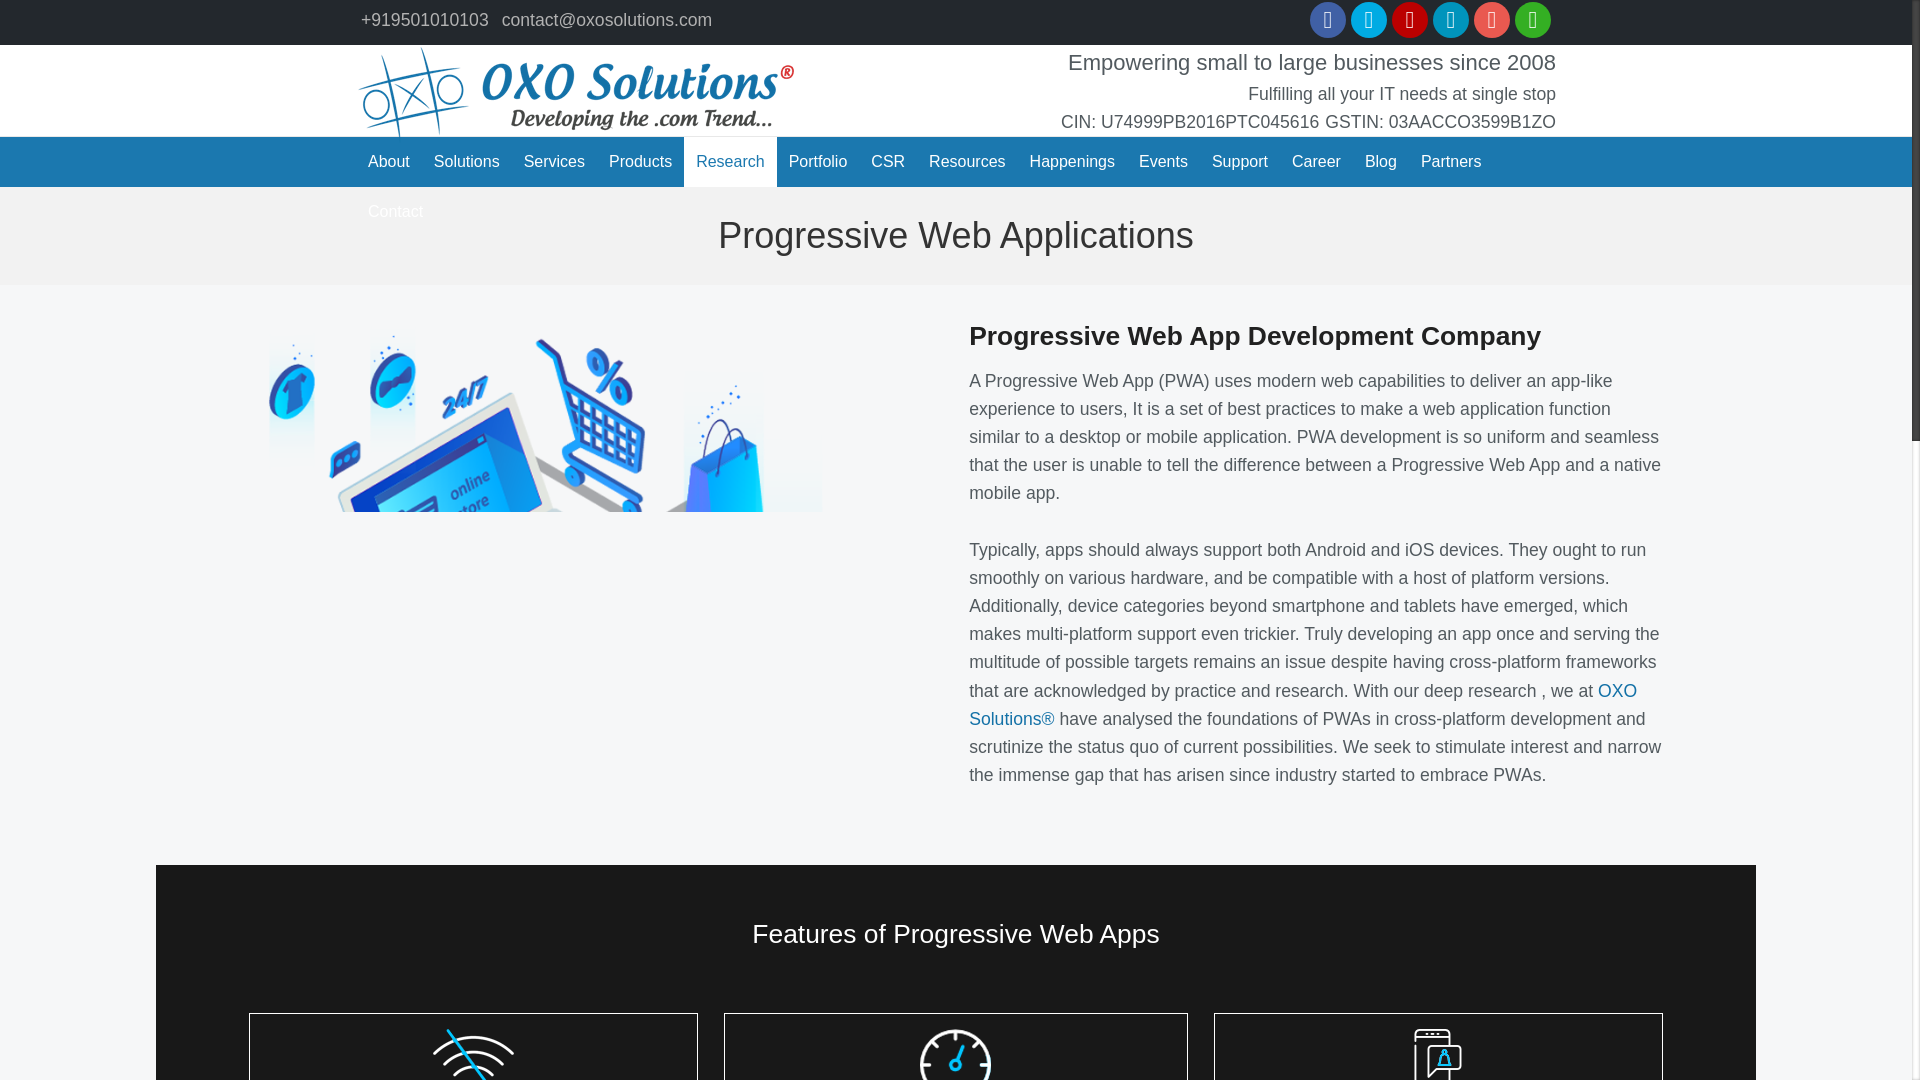 Image resolution: width=1920 pixels, height=1080 pixels. What do you see at coordinates (1492, 20) in the screenshot?
I see `Instagram` at bounding box center [1492, 20].